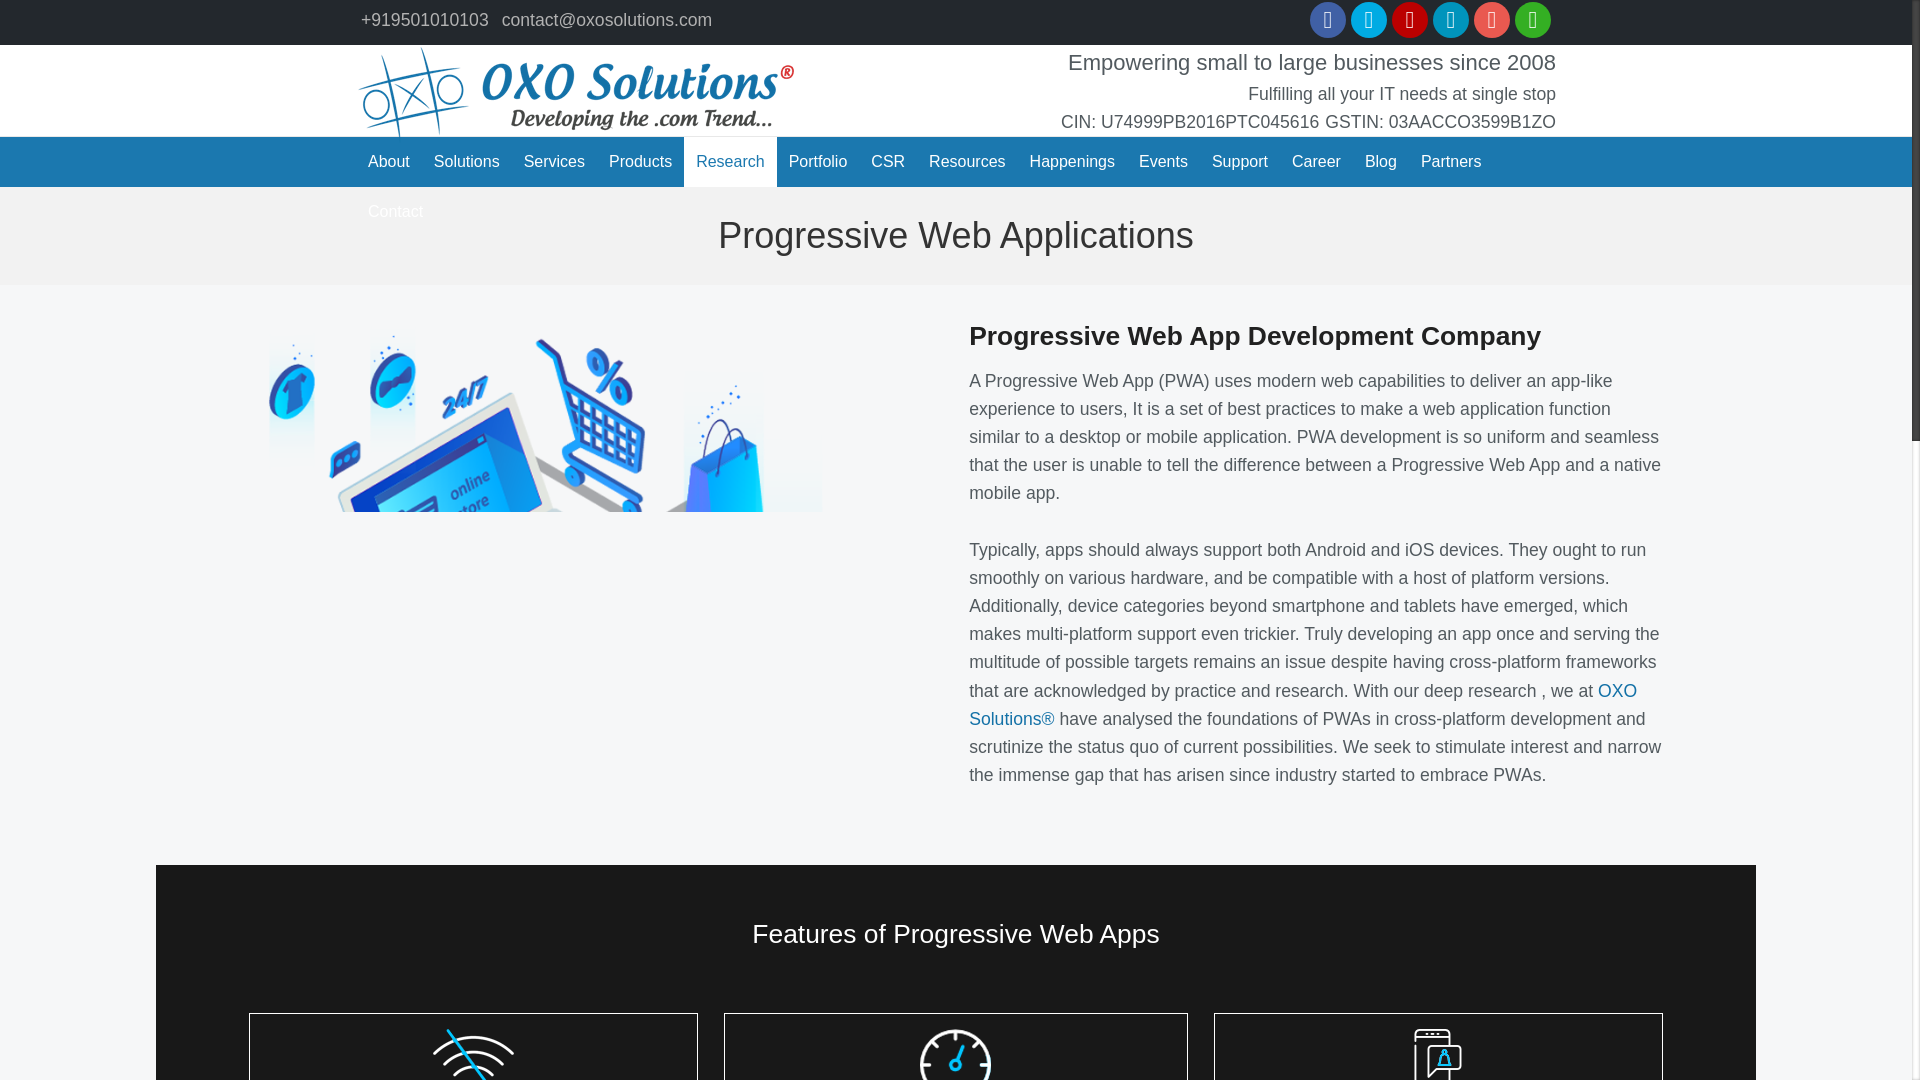 Image resolution: width=1920 pixels, height=1080 pixels. What do you see at coordinates (1492, 20) in the screenshot?
I see `Instagram` at bounding box center [1492, 20].